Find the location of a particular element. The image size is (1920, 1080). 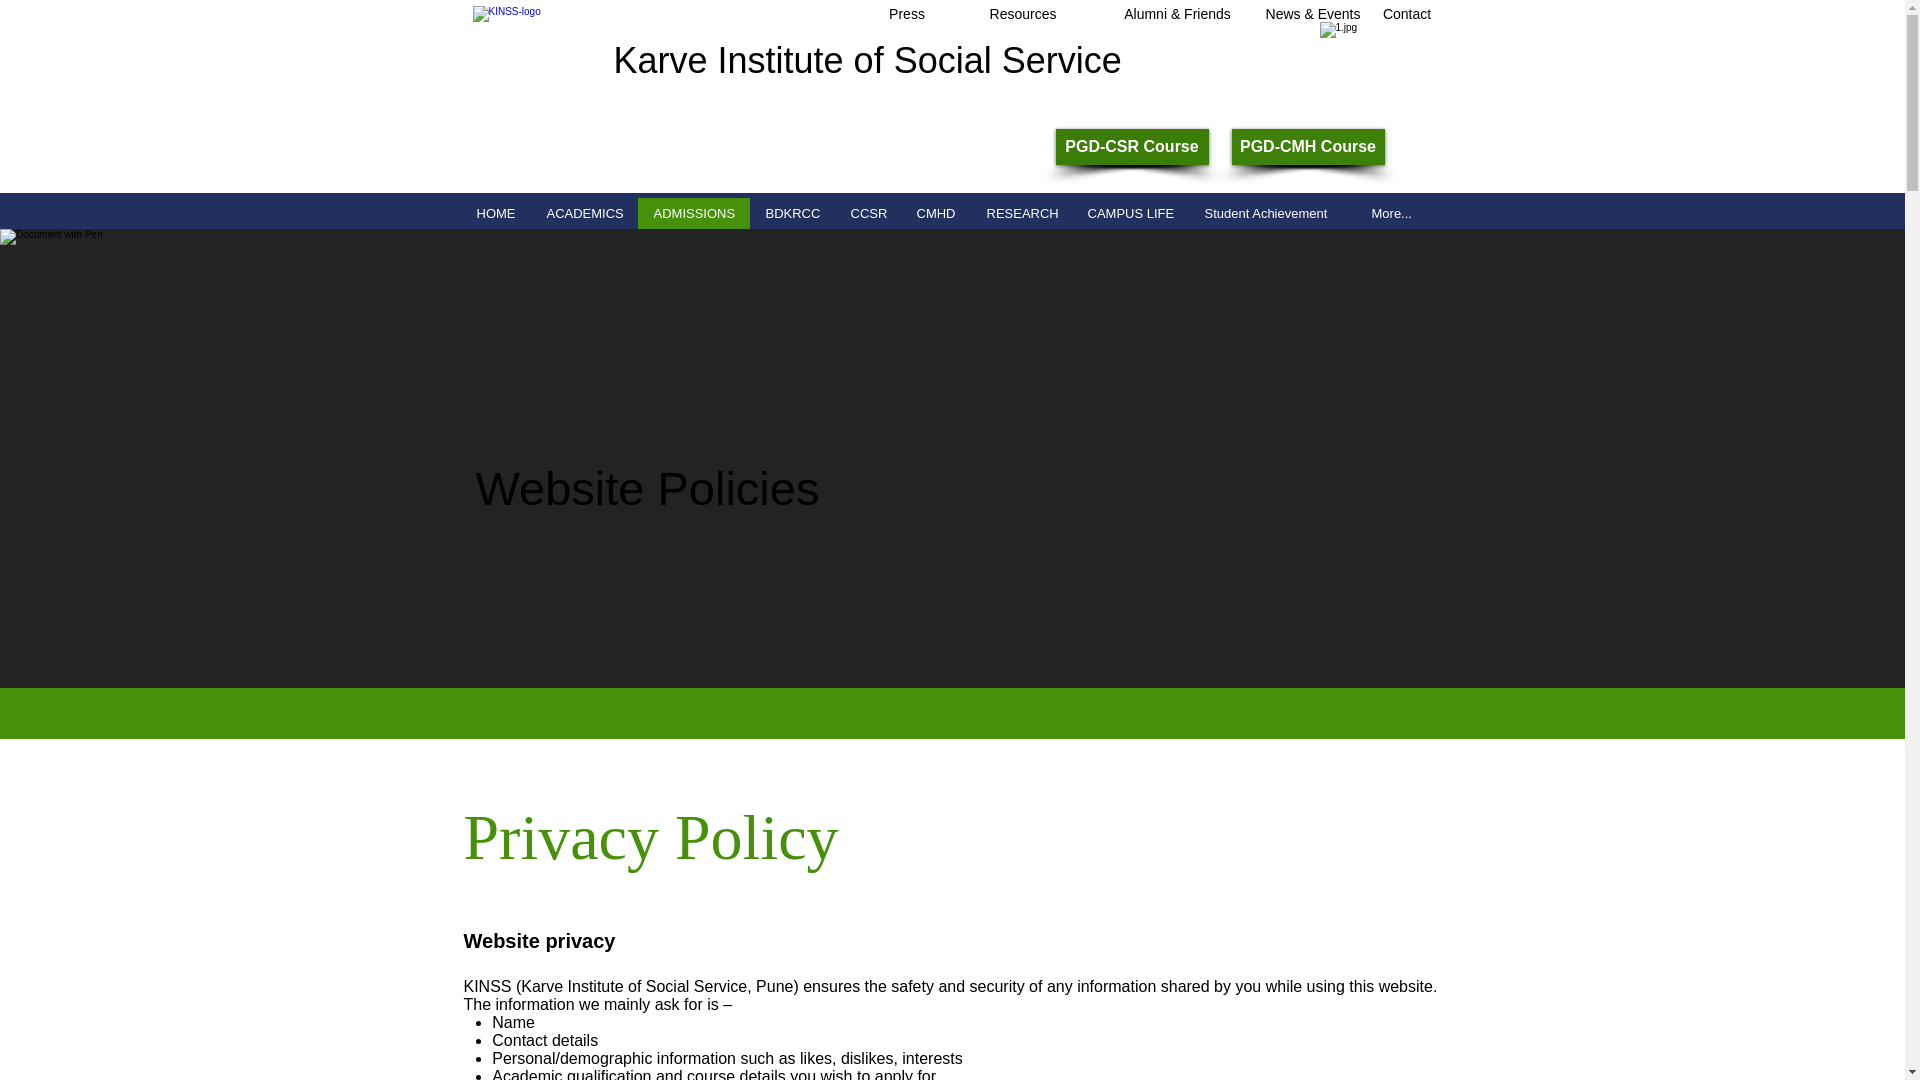

Resources is located at coordinates (1024, 14).